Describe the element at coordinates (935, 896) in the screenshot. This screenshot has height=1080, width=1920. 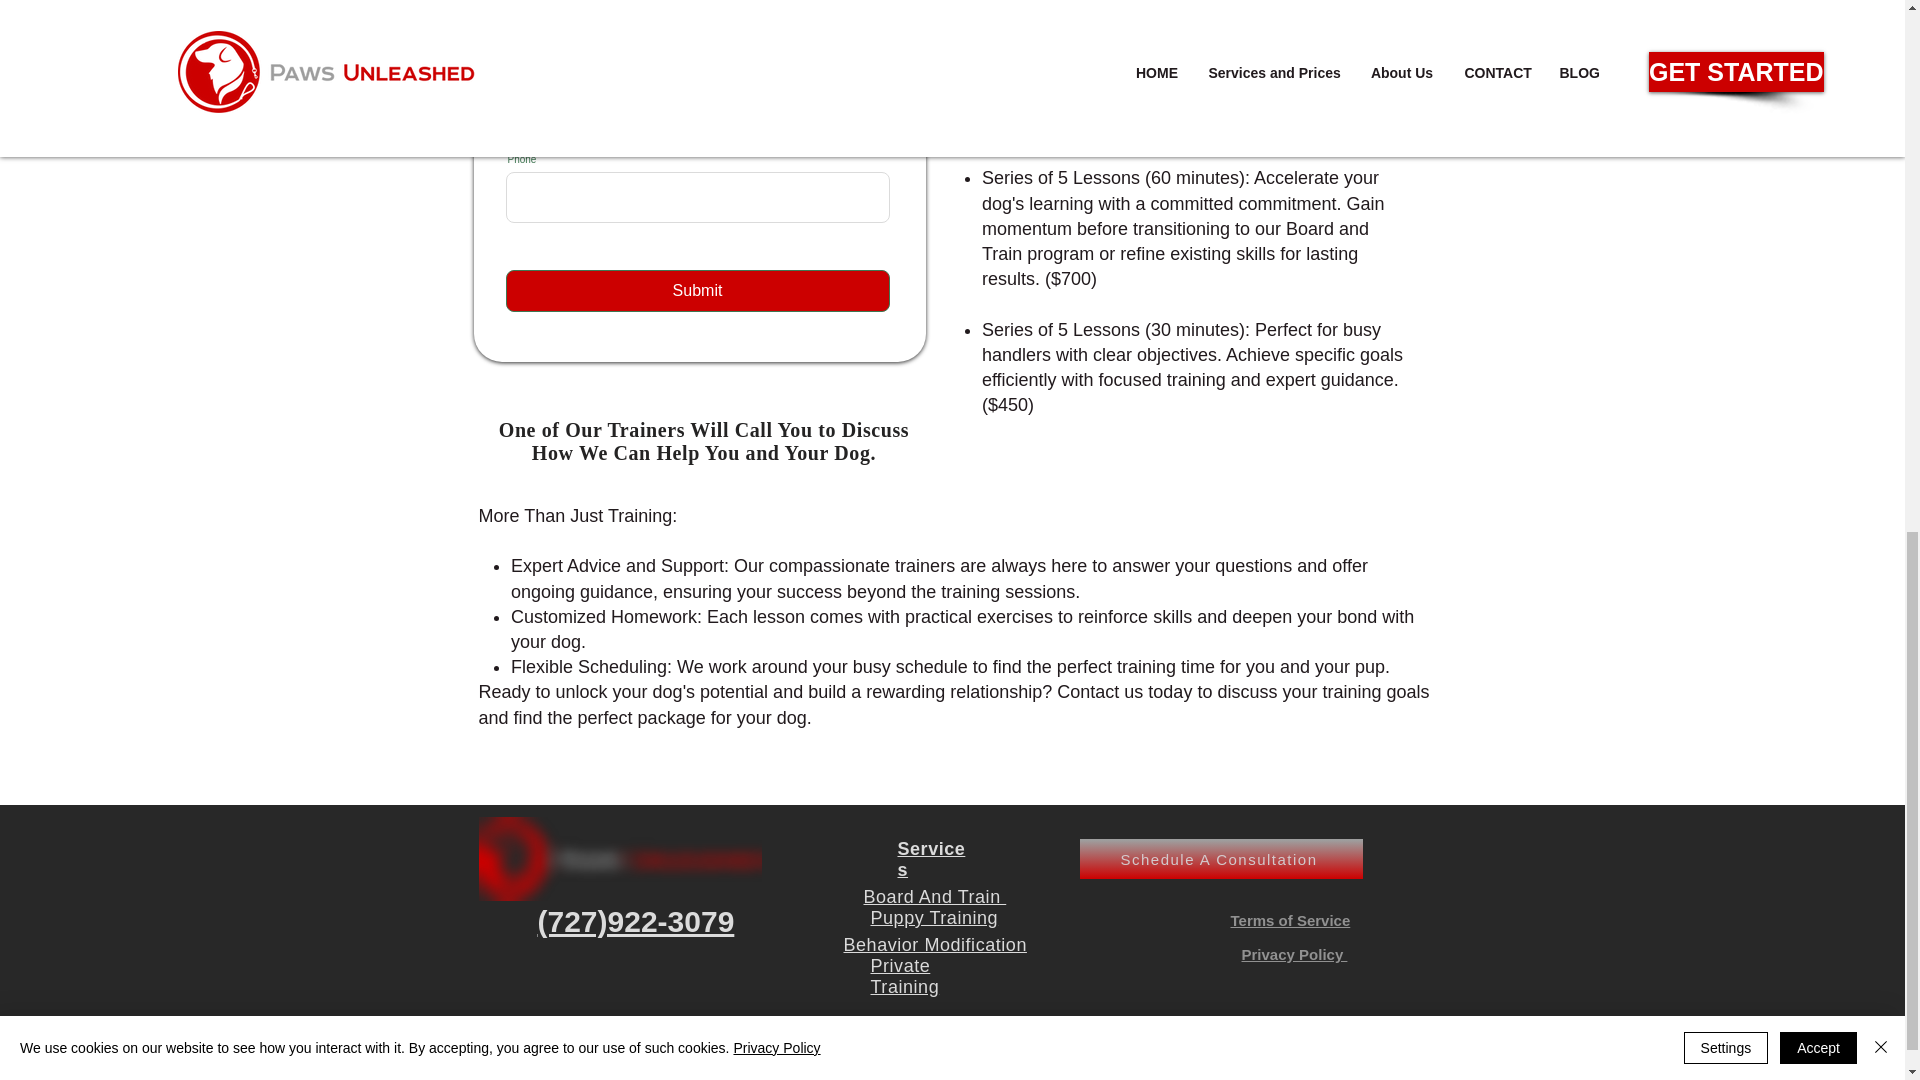
I see `Board And Train ` at that location.